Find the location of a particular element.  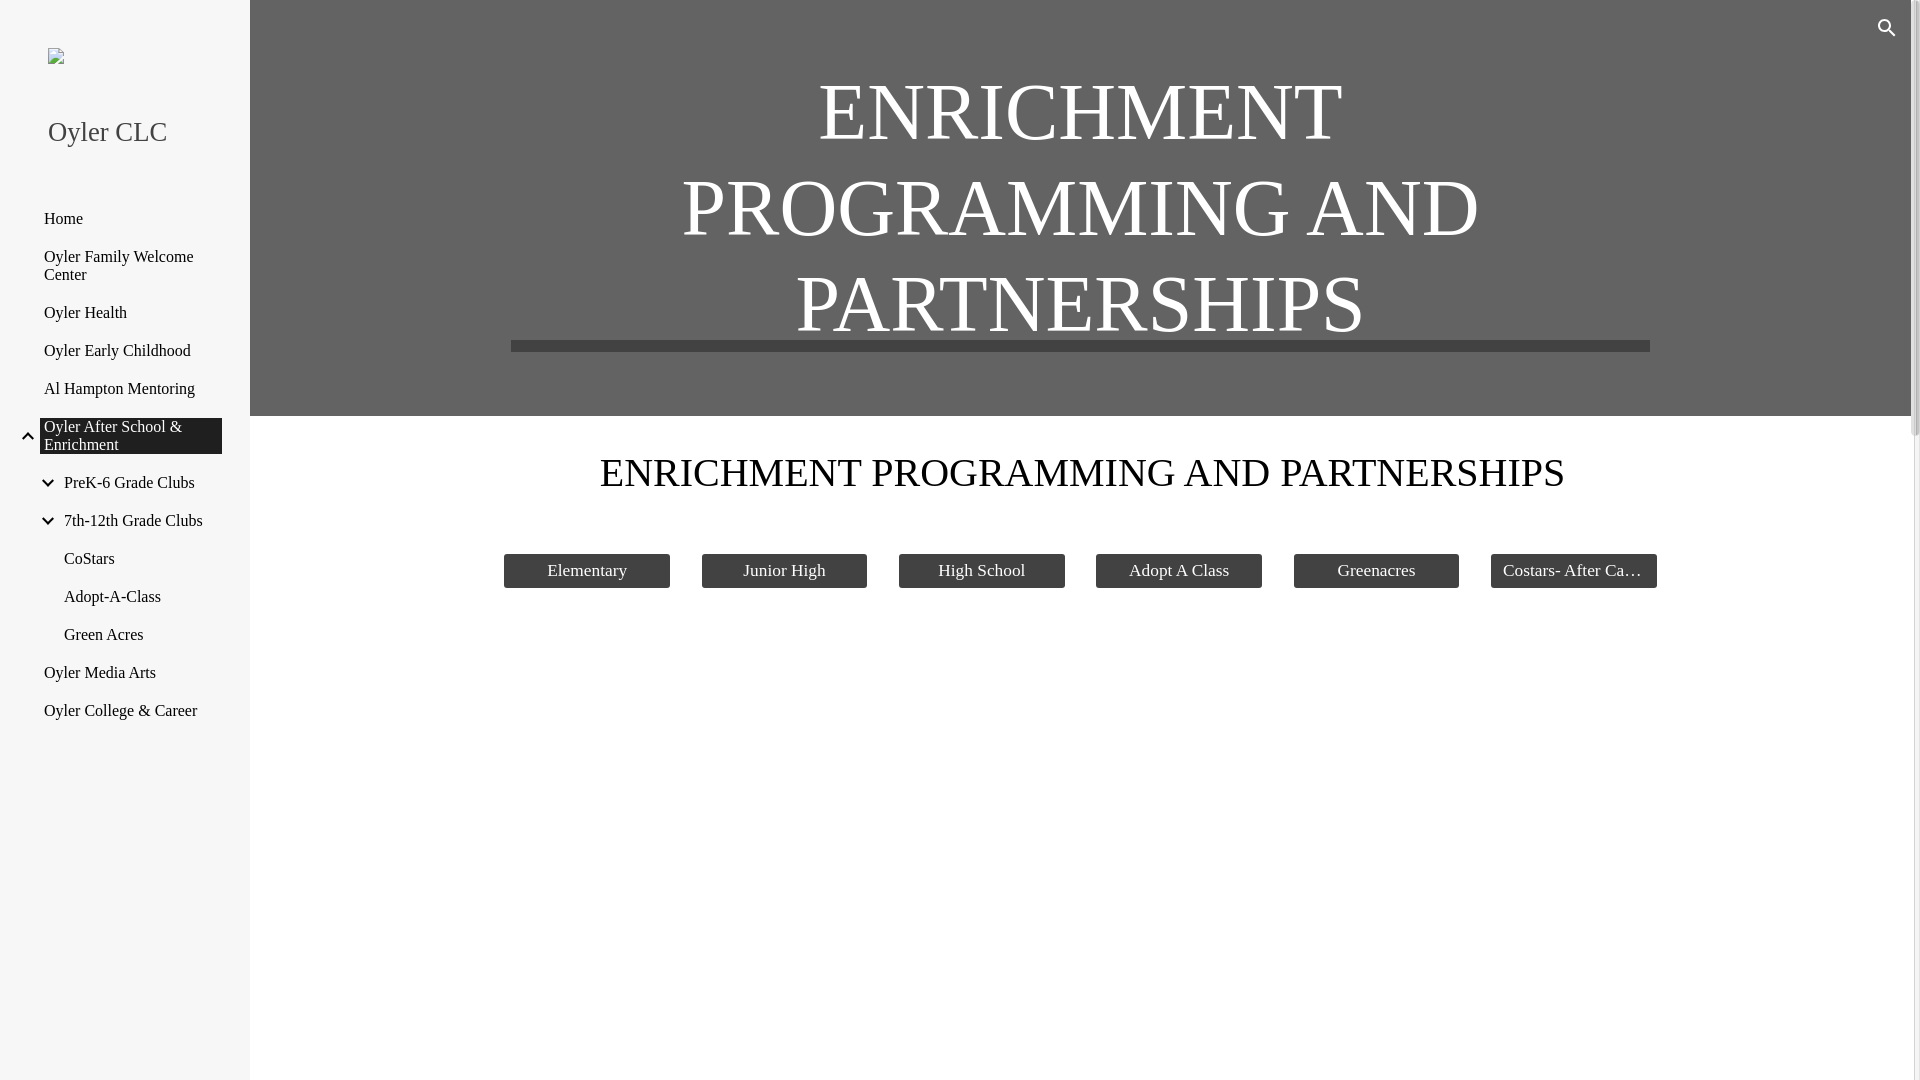

Adopt A Class is located at coordinates (1178, 572).